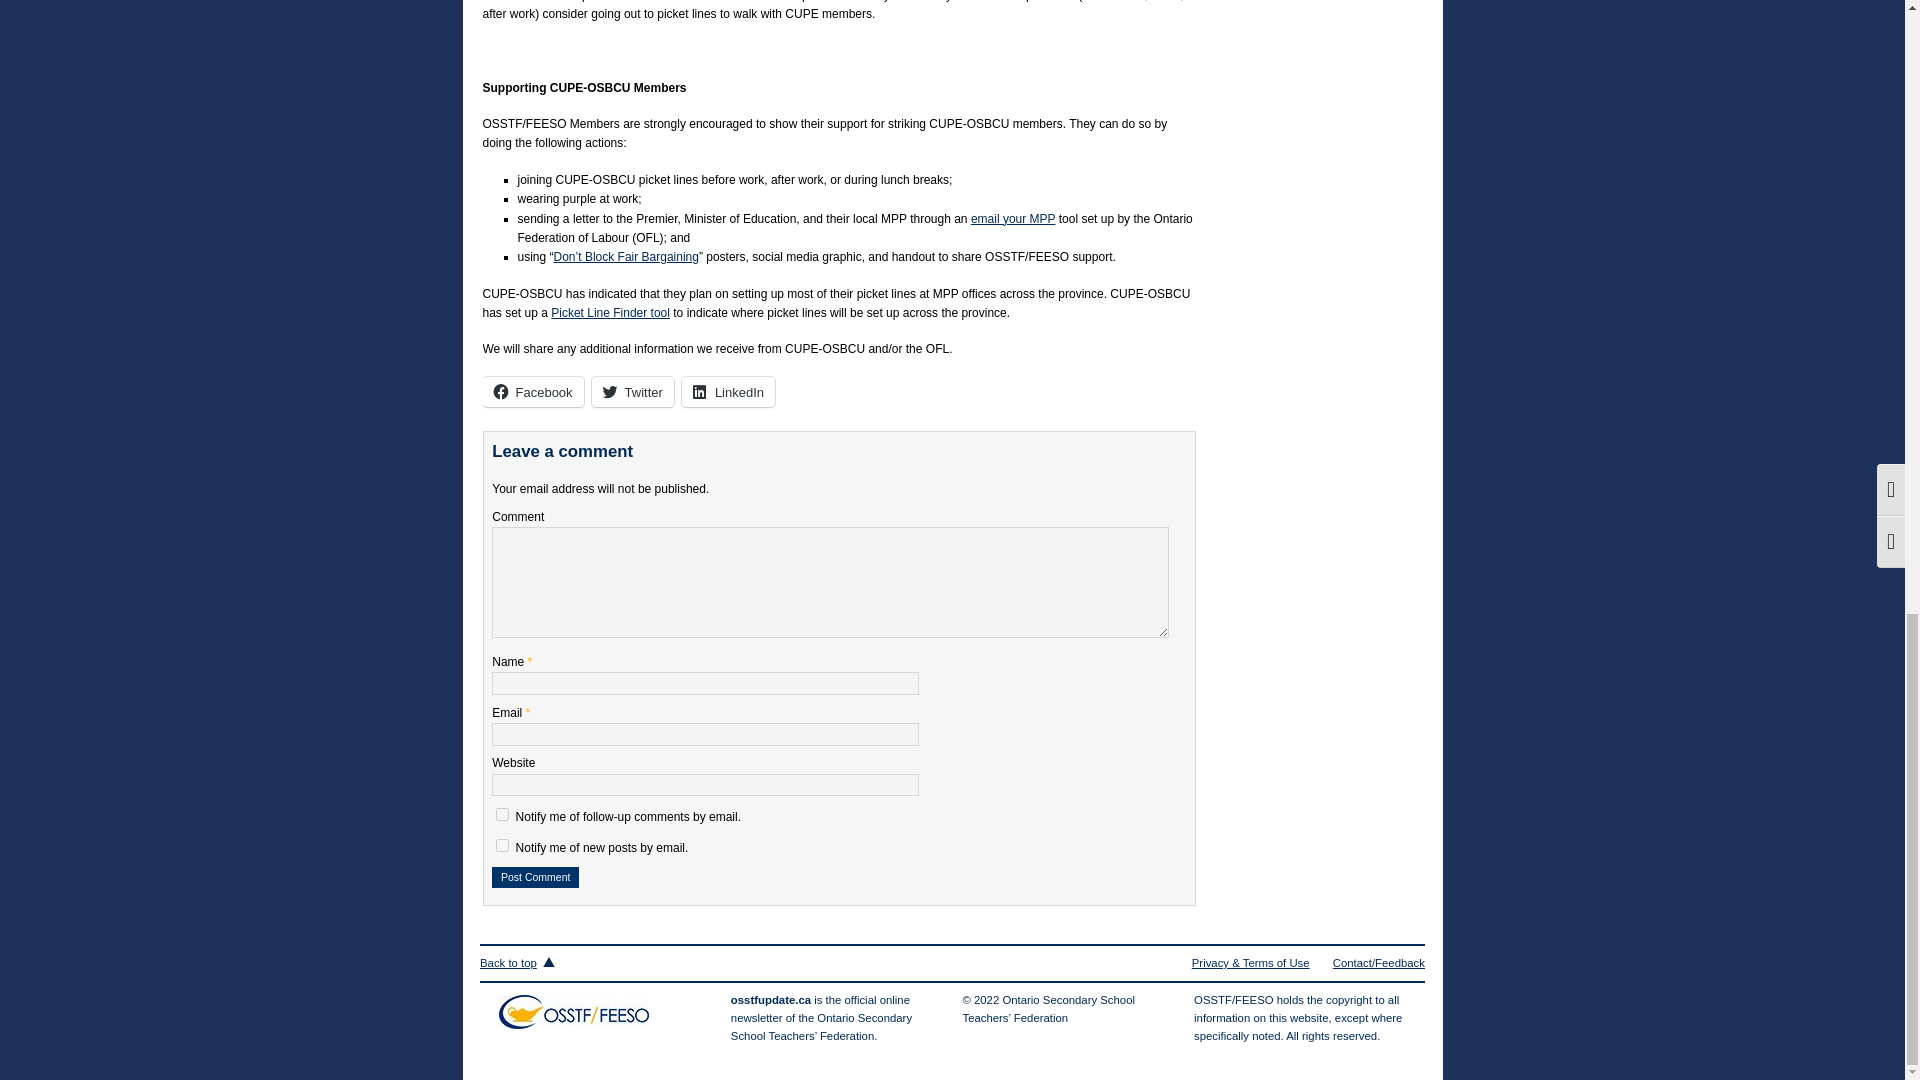 The image size is (1920, 1080). What do you see at coordinates (532, 392) in the screenshot?
I see `Facebook` at bounding box center [532, 392].